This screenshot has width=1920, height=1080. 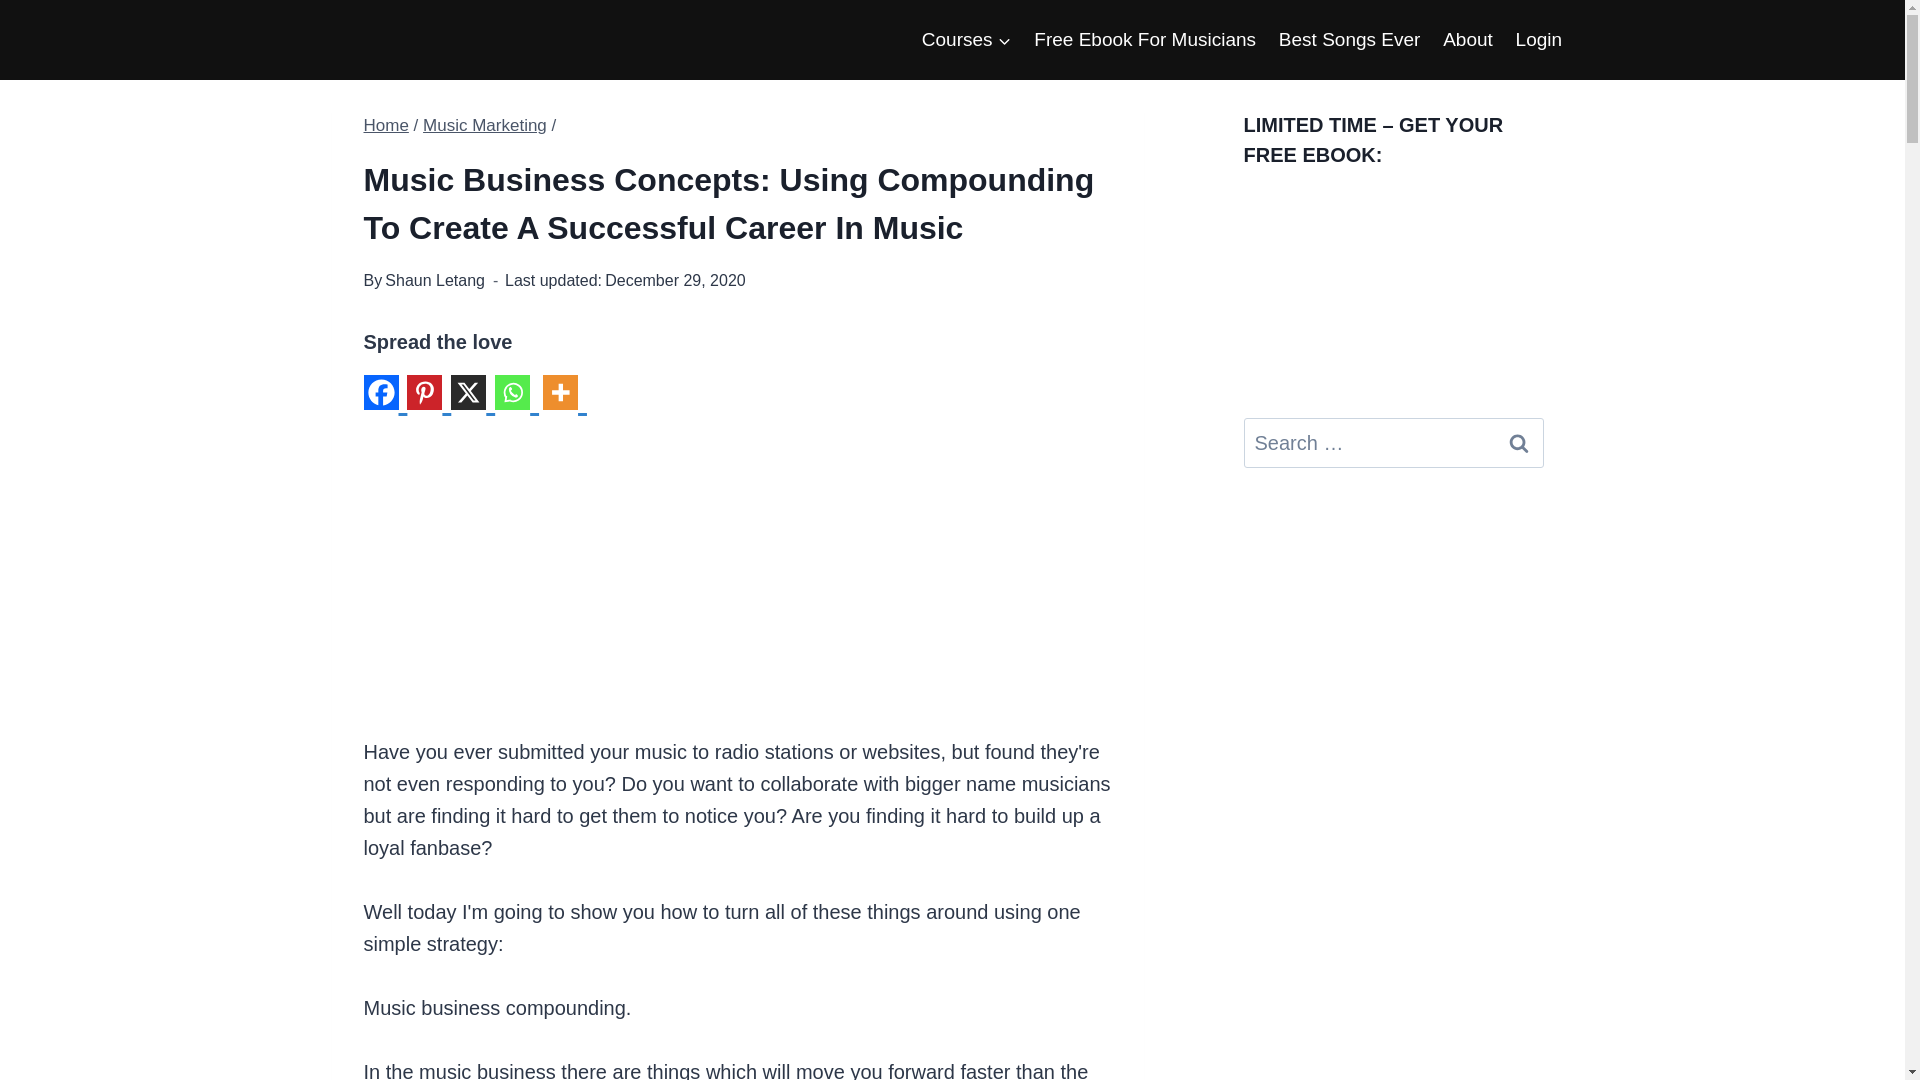 What do you see at coordinates (1348, 38) in the screenshot?
I see `Best Songs Ever` at bounding box center [1348, 38].